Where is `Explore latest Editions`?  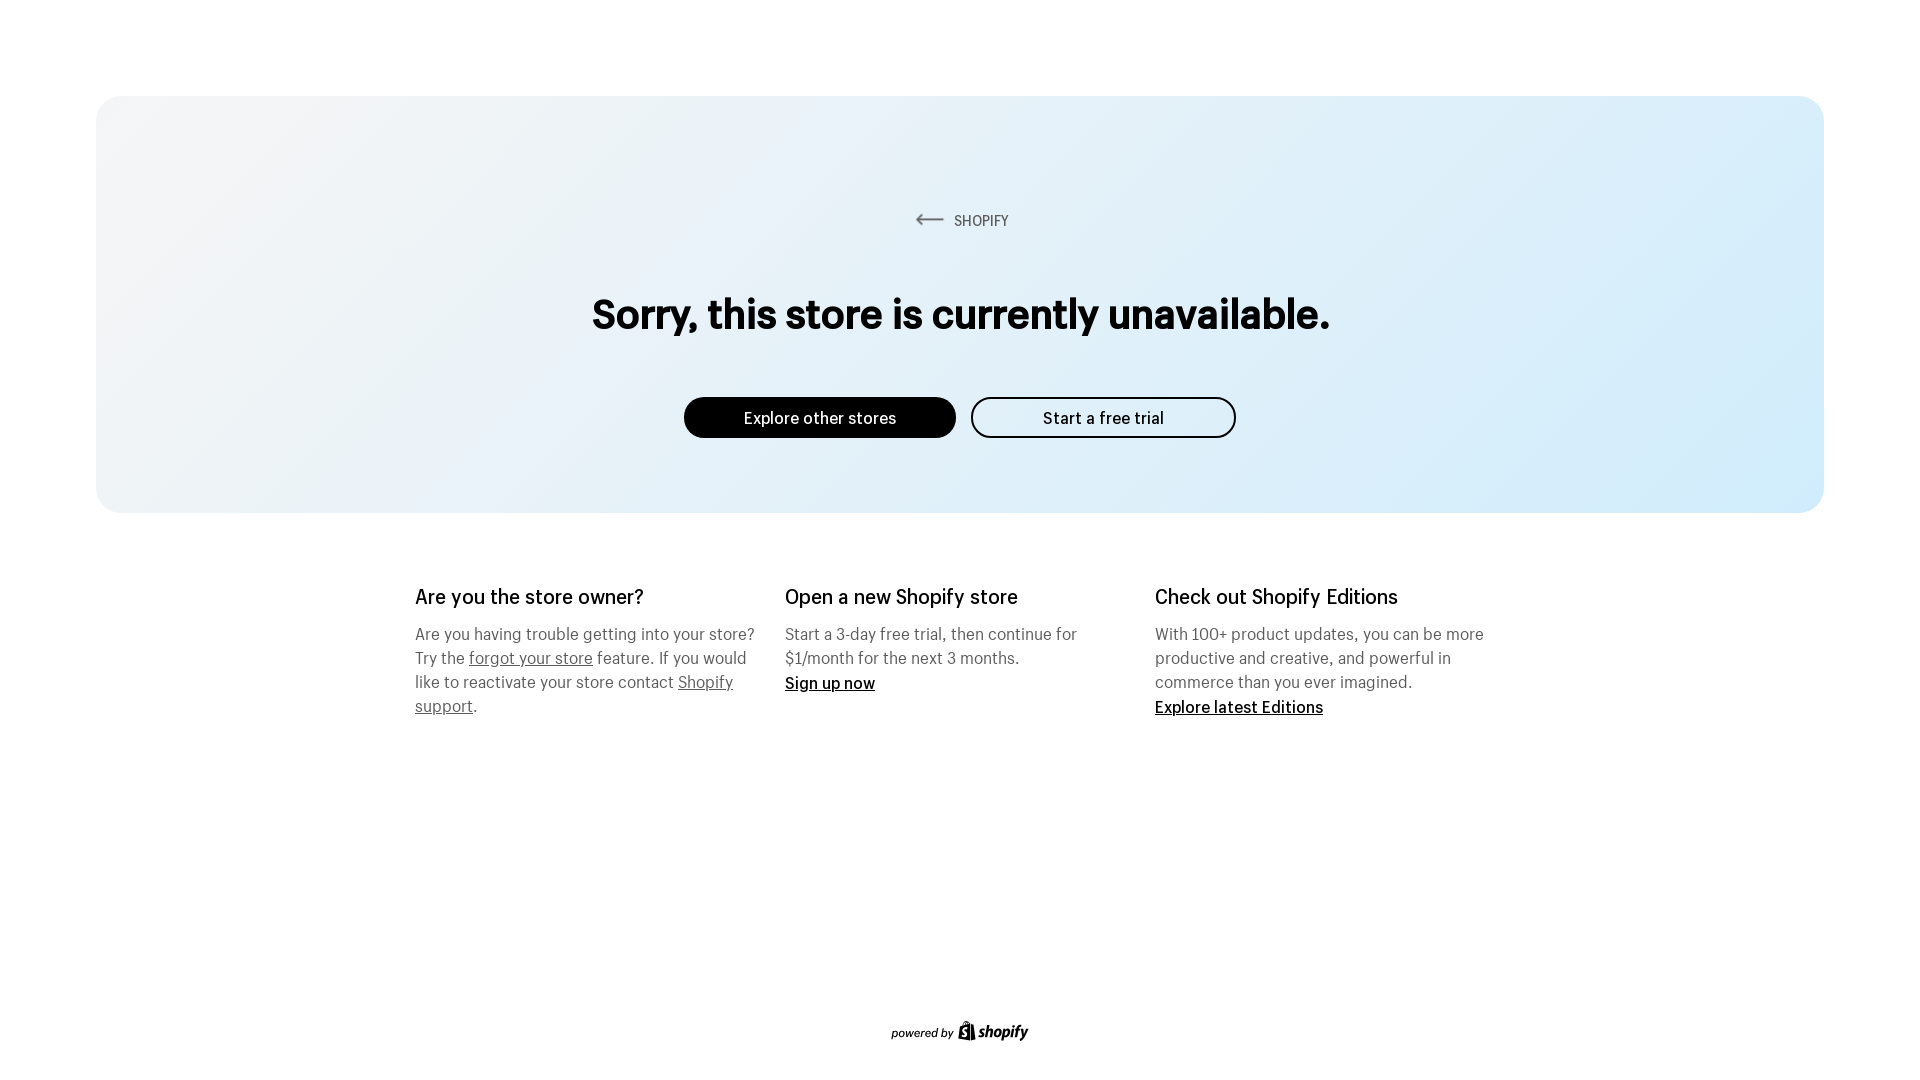 Explore latest Editions is located at coordinates (1239, 706).